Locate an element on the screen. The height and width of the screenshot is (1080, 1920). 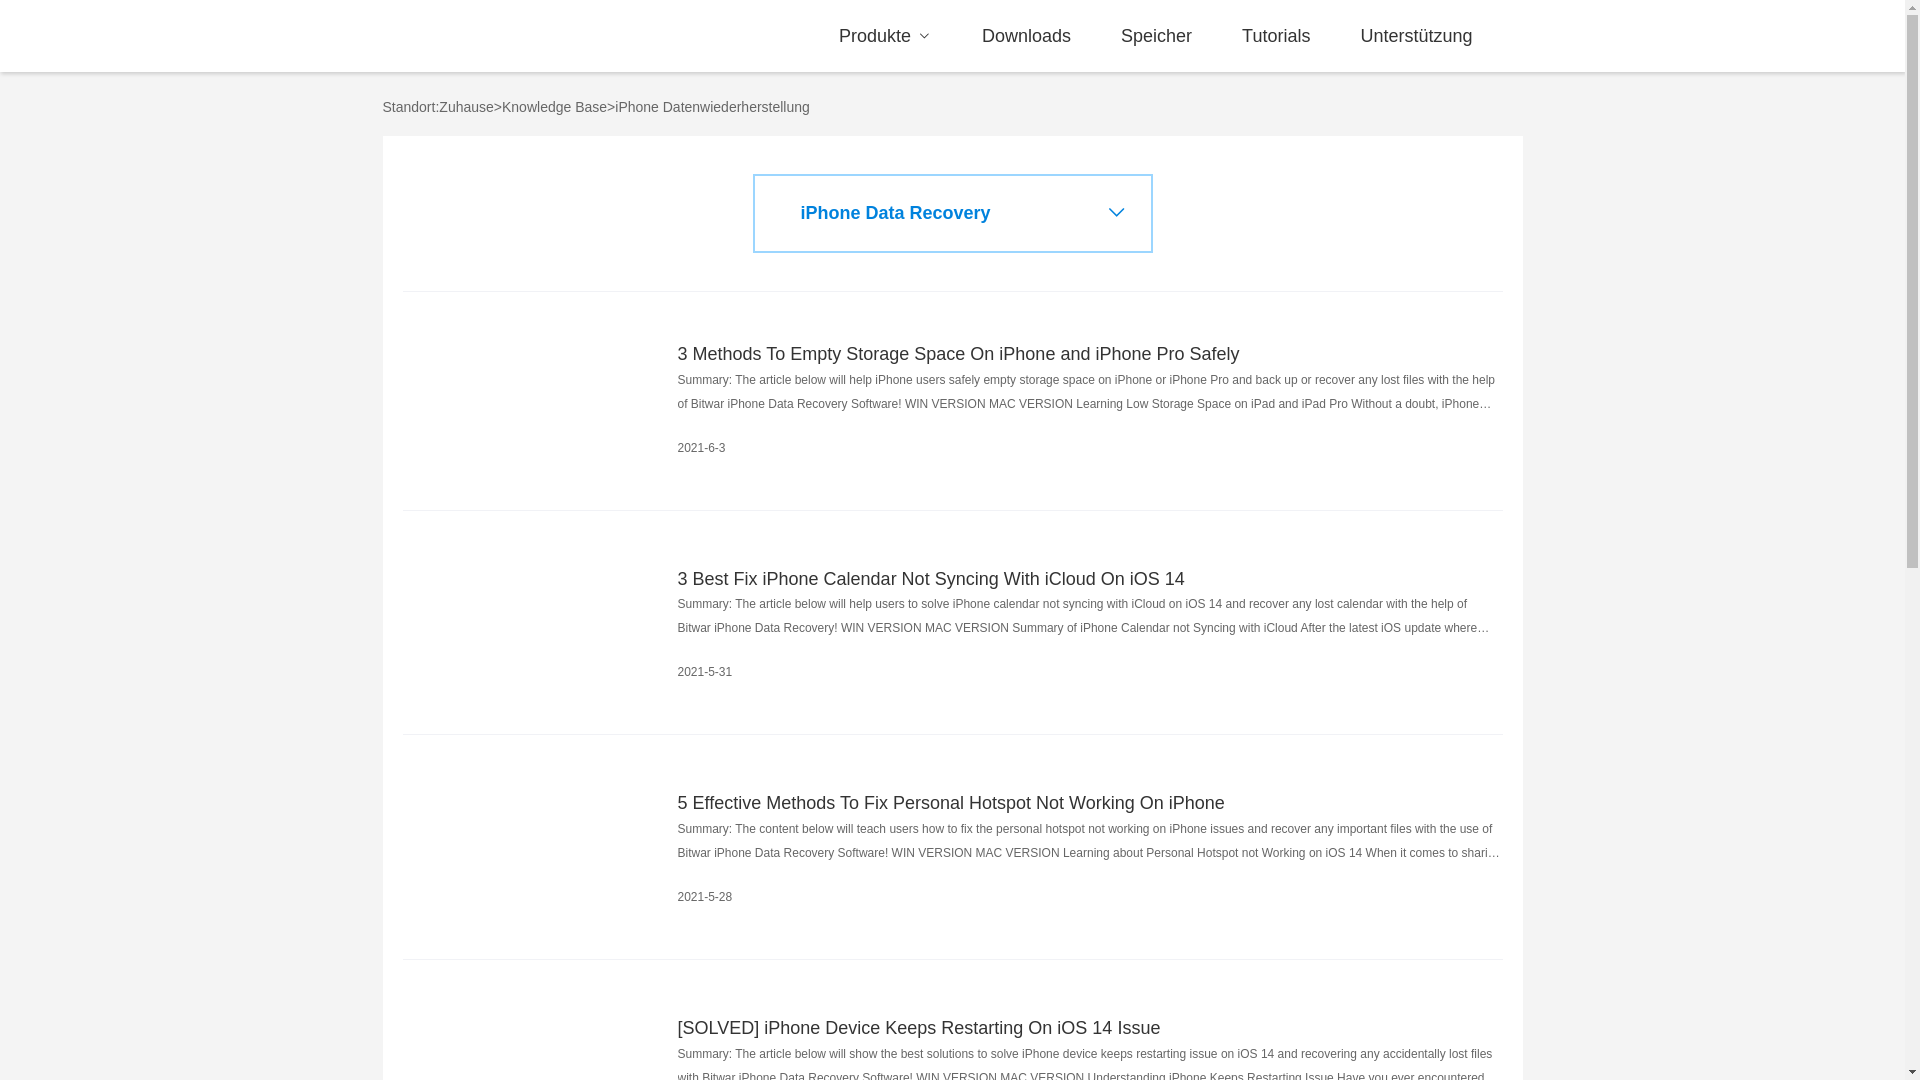
Produkte is located at coordinates (884, 36).